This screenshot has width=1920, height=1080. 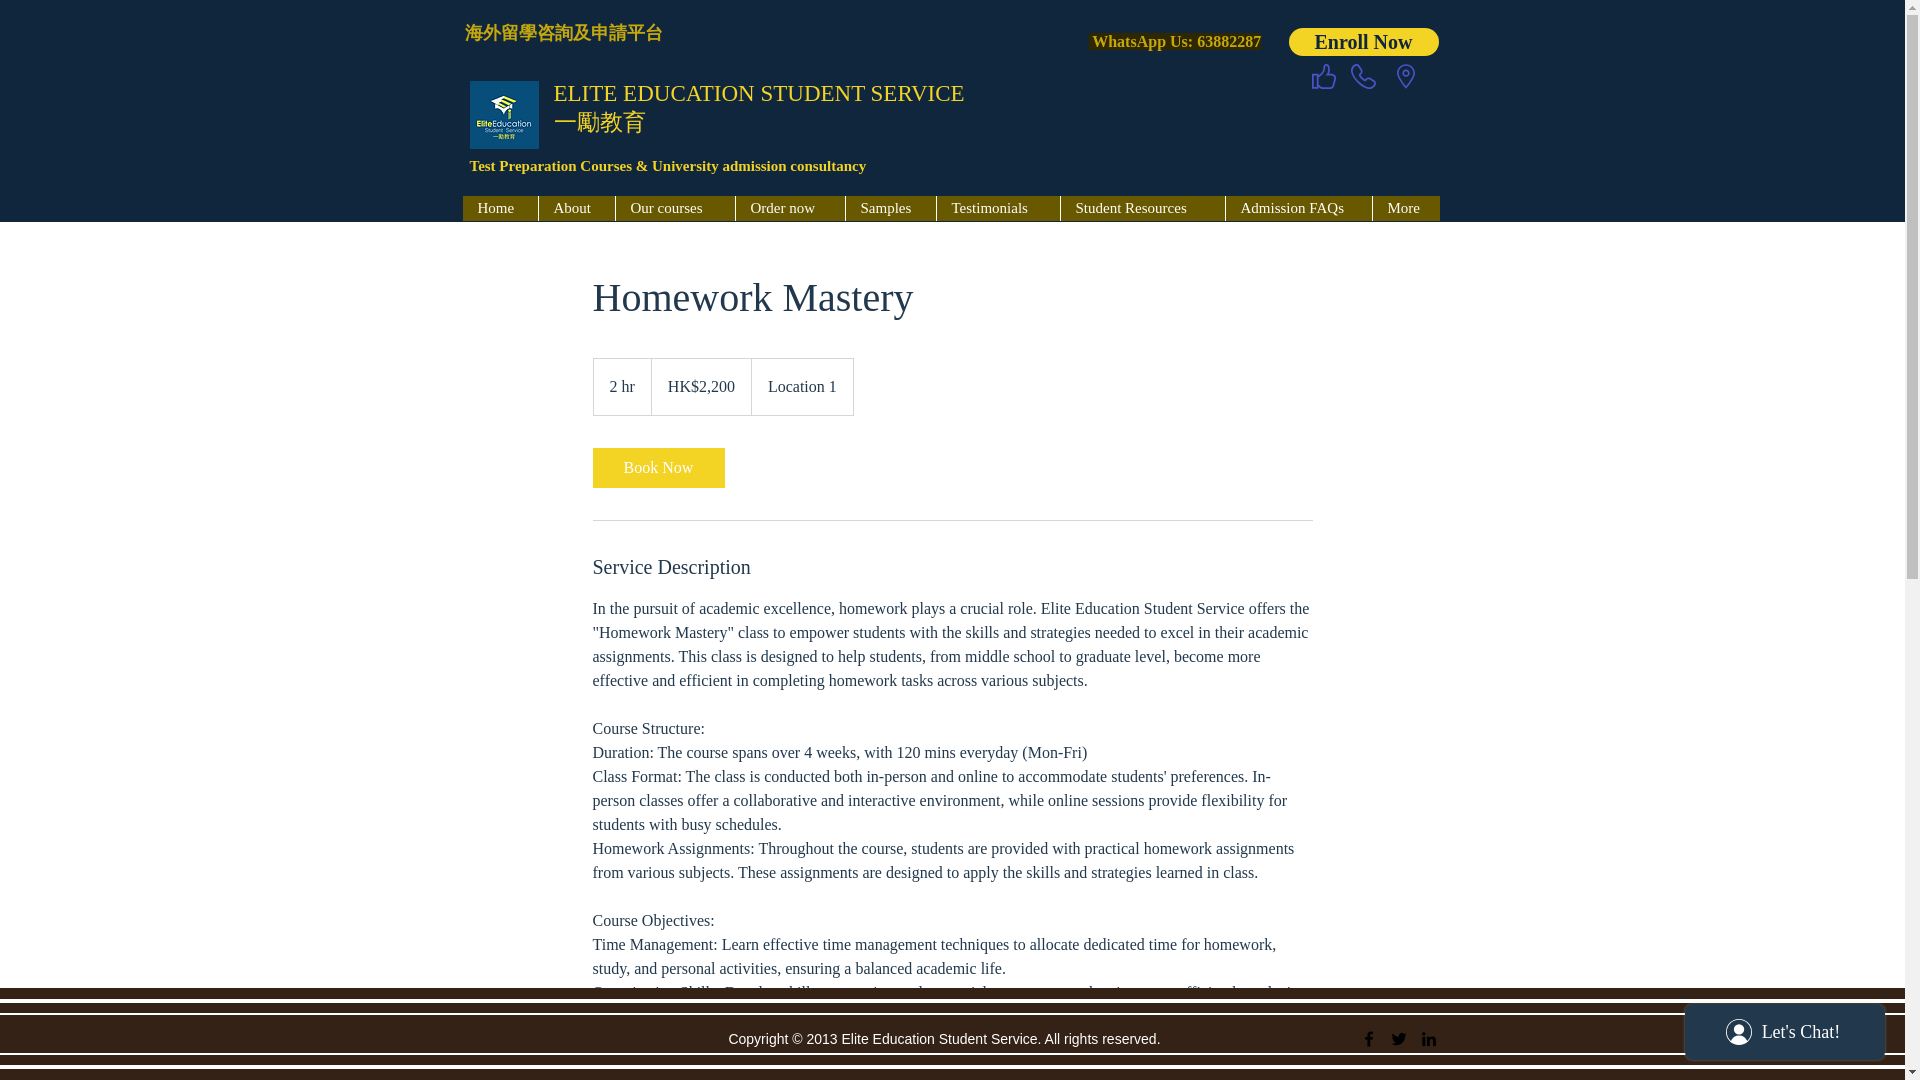 What do you see at coordinates (1363, 42) in the screenshot?
I see `Enroll Now` at bounding box center [1363, 42].